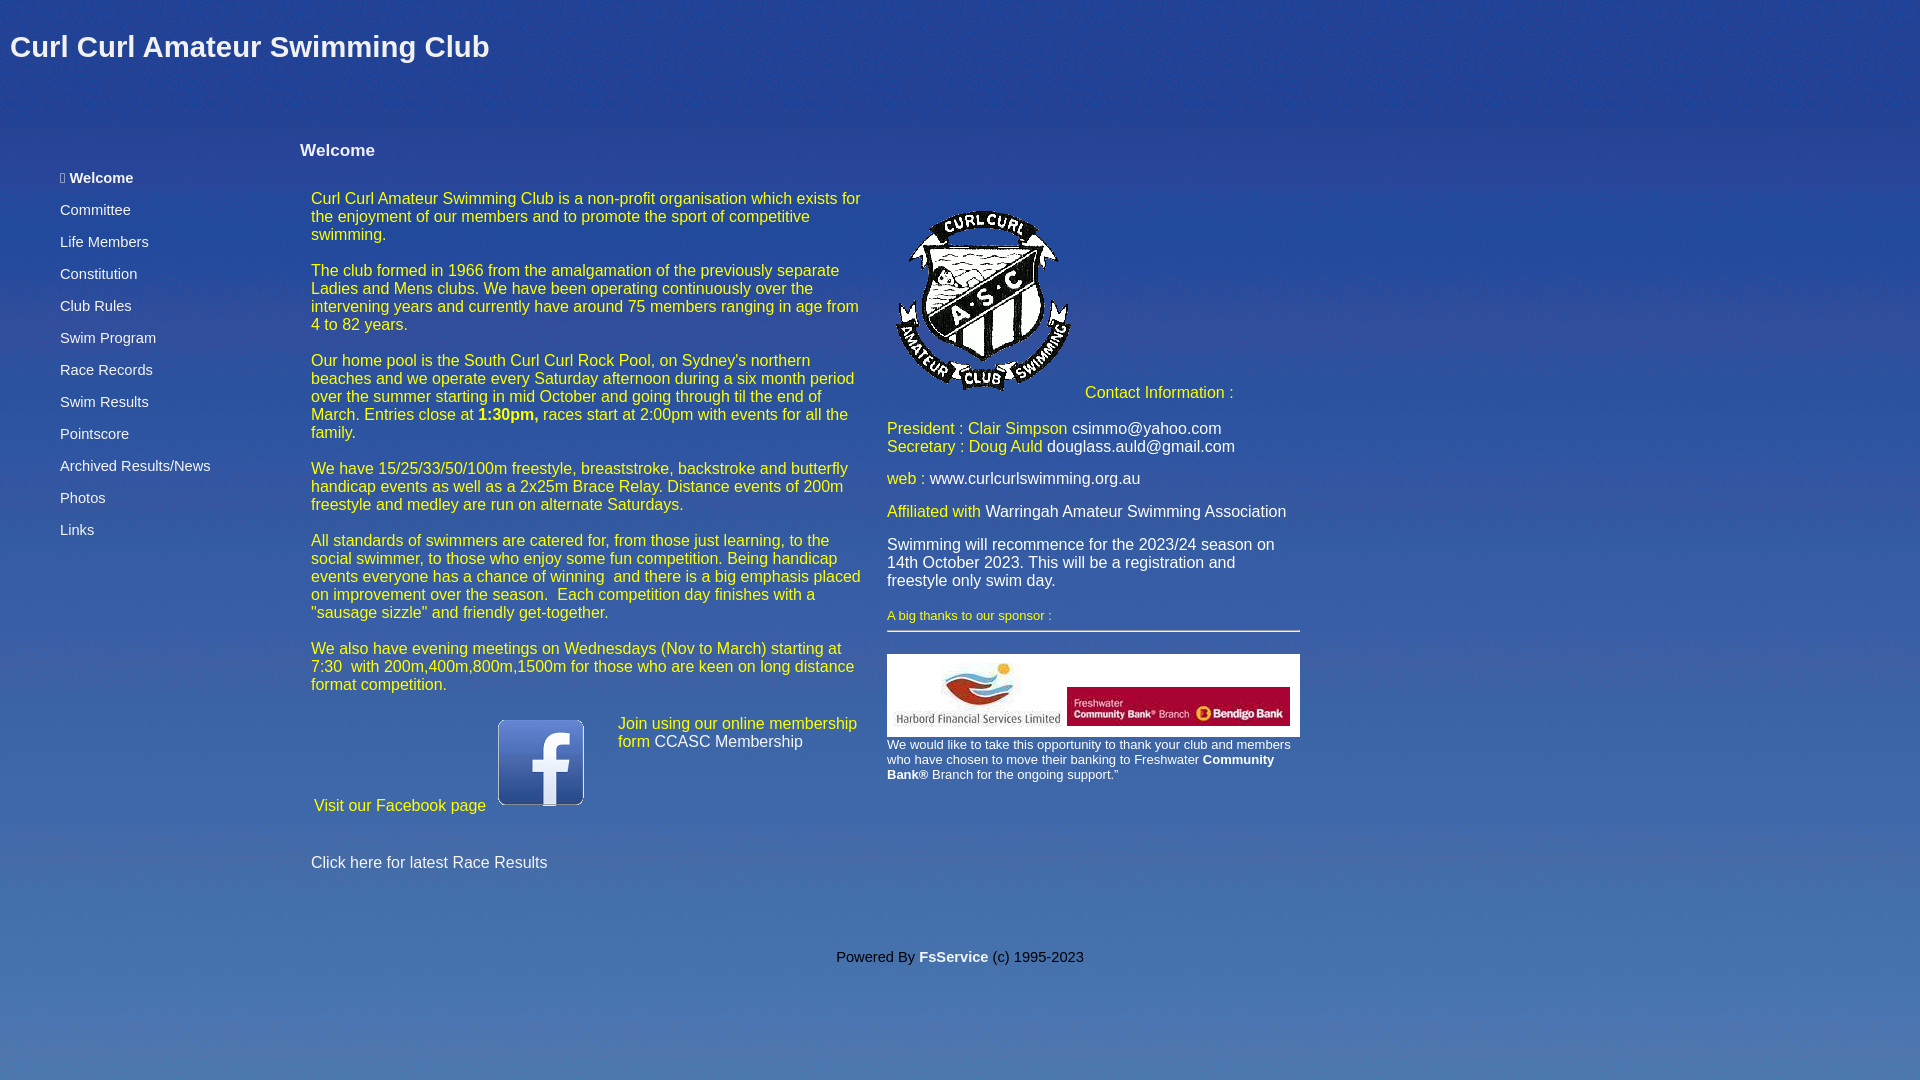 The image size is (1920, 1080). Describe the element at coordinates (77, 530) in the screenshot. I see `Links` at that location.